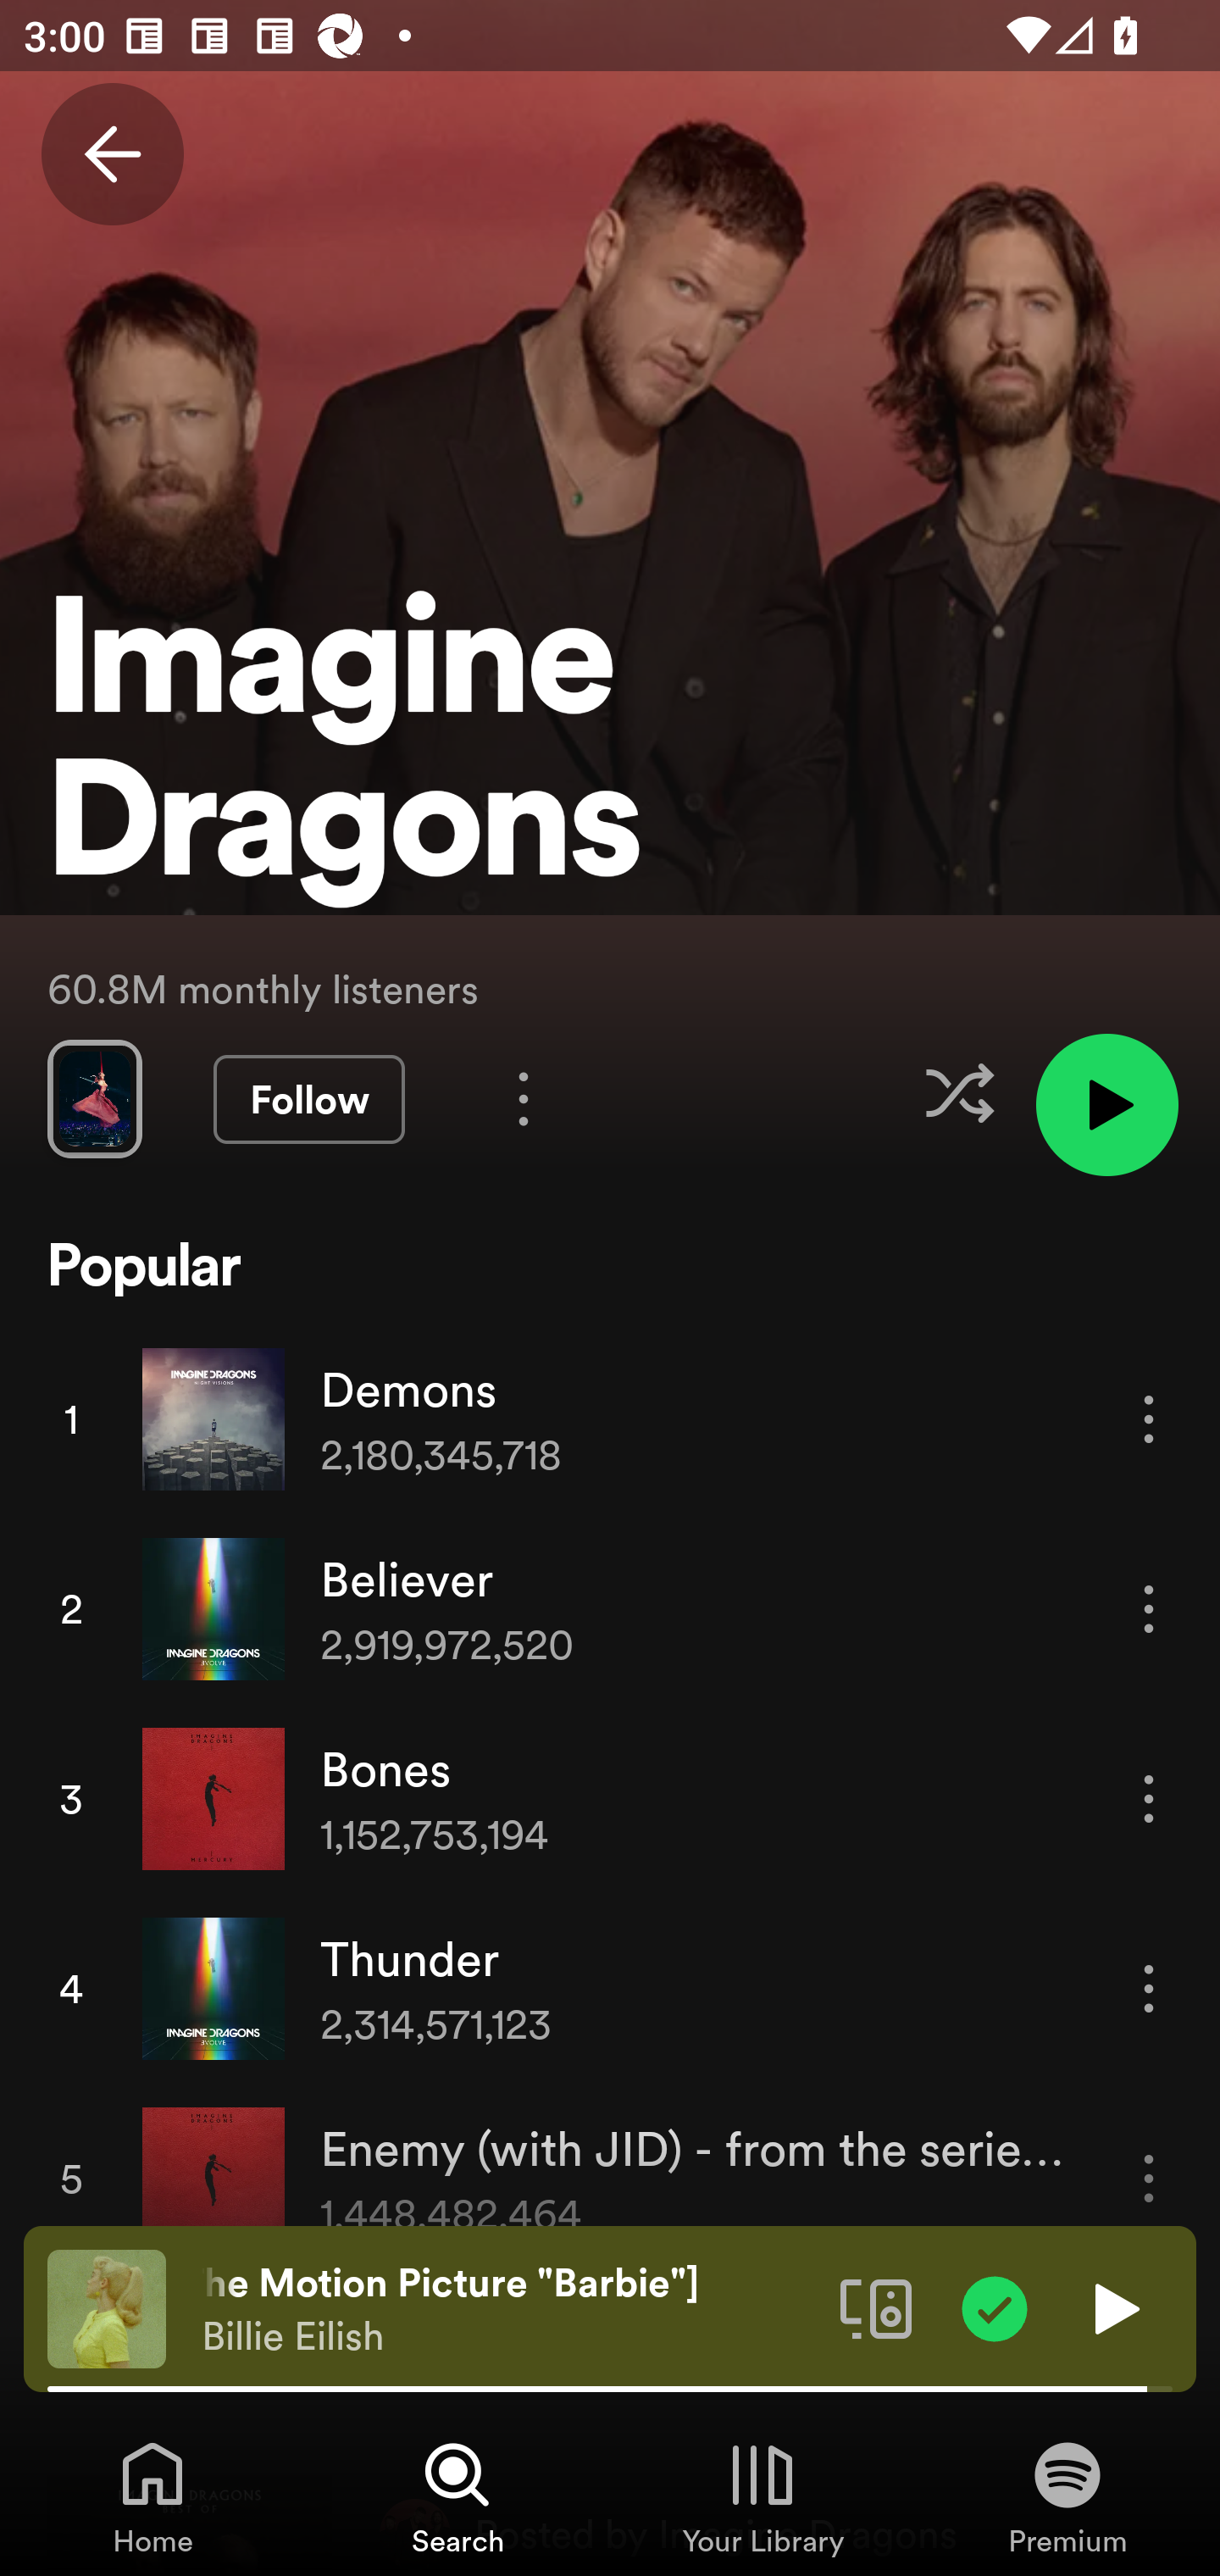 This screenshot has width=1220, height=2576. What do you see at coordinates (1149, 1608) in the screenshot?
I see `More options for song Believer` at bounding box center [1149, 1608].